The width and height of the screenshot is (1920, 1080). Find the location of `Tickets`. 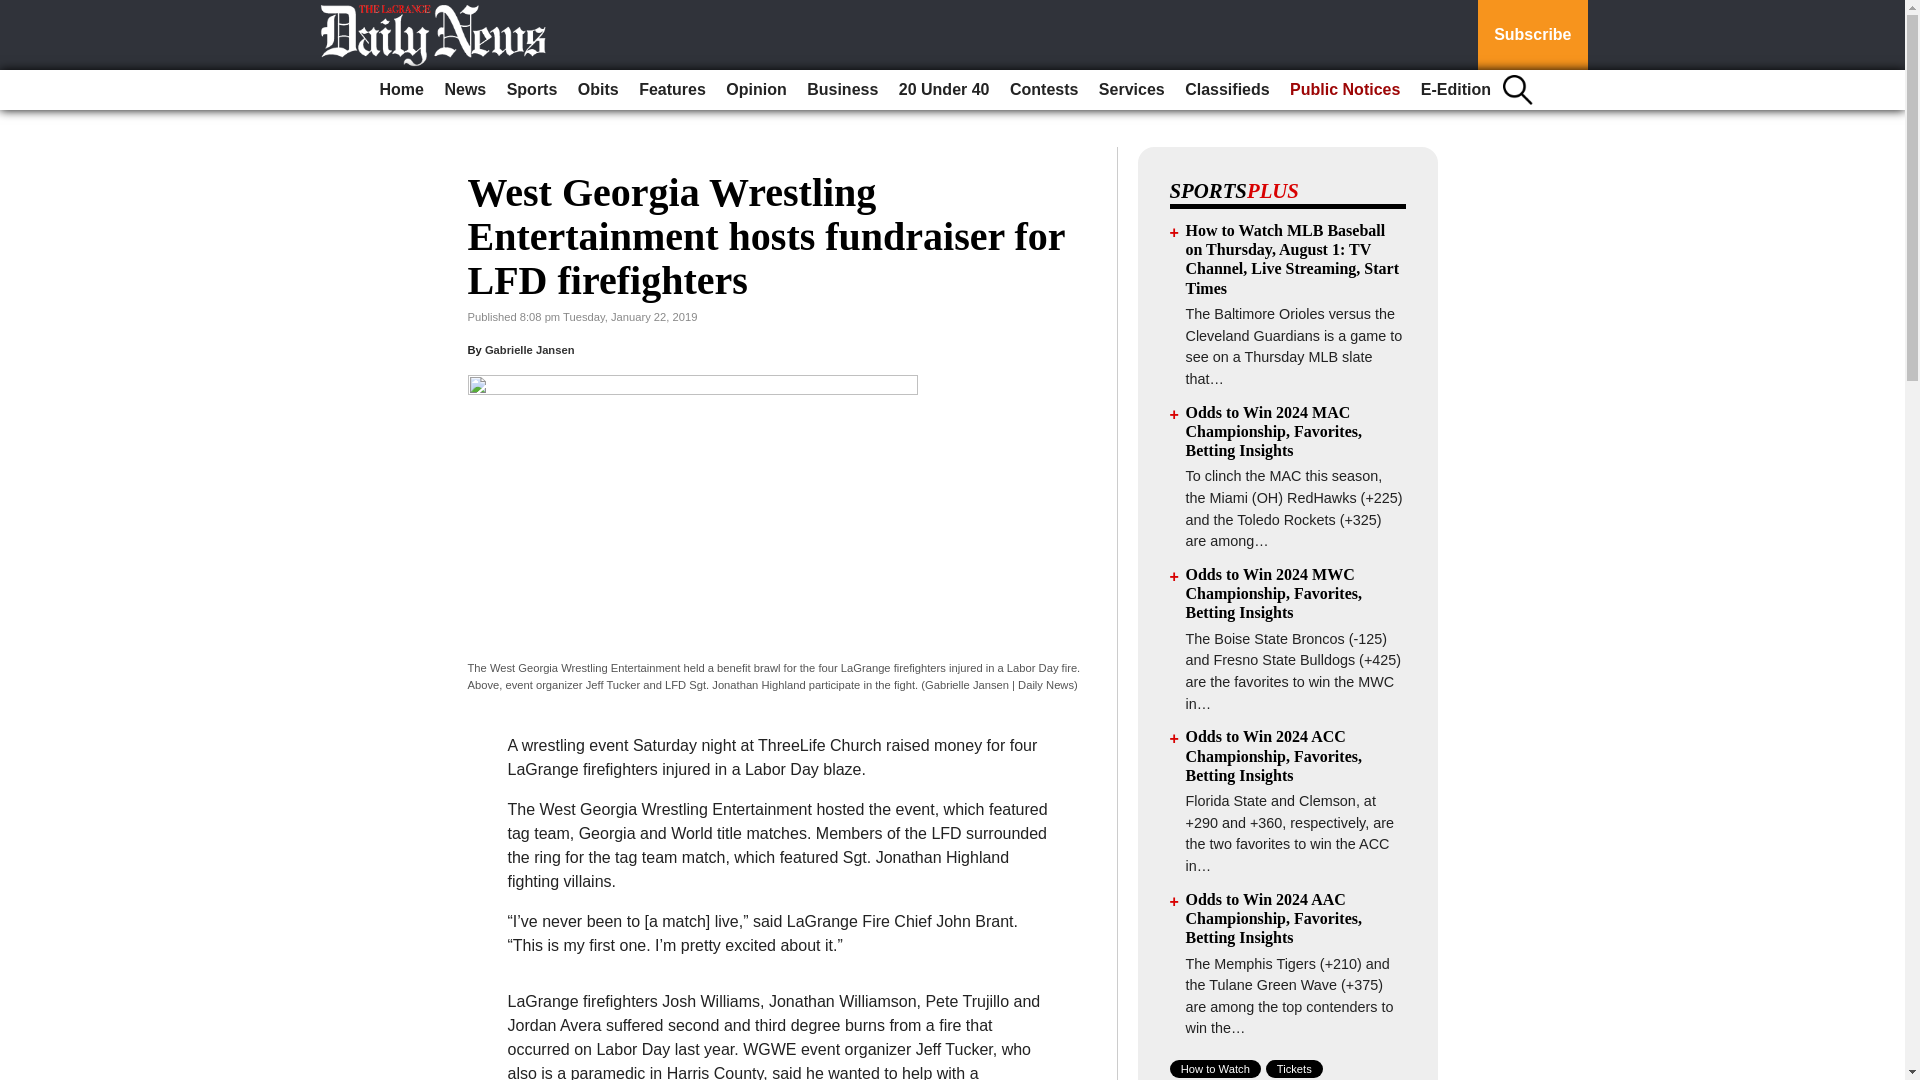

Tickets is located at coordinates (1294, 1068).